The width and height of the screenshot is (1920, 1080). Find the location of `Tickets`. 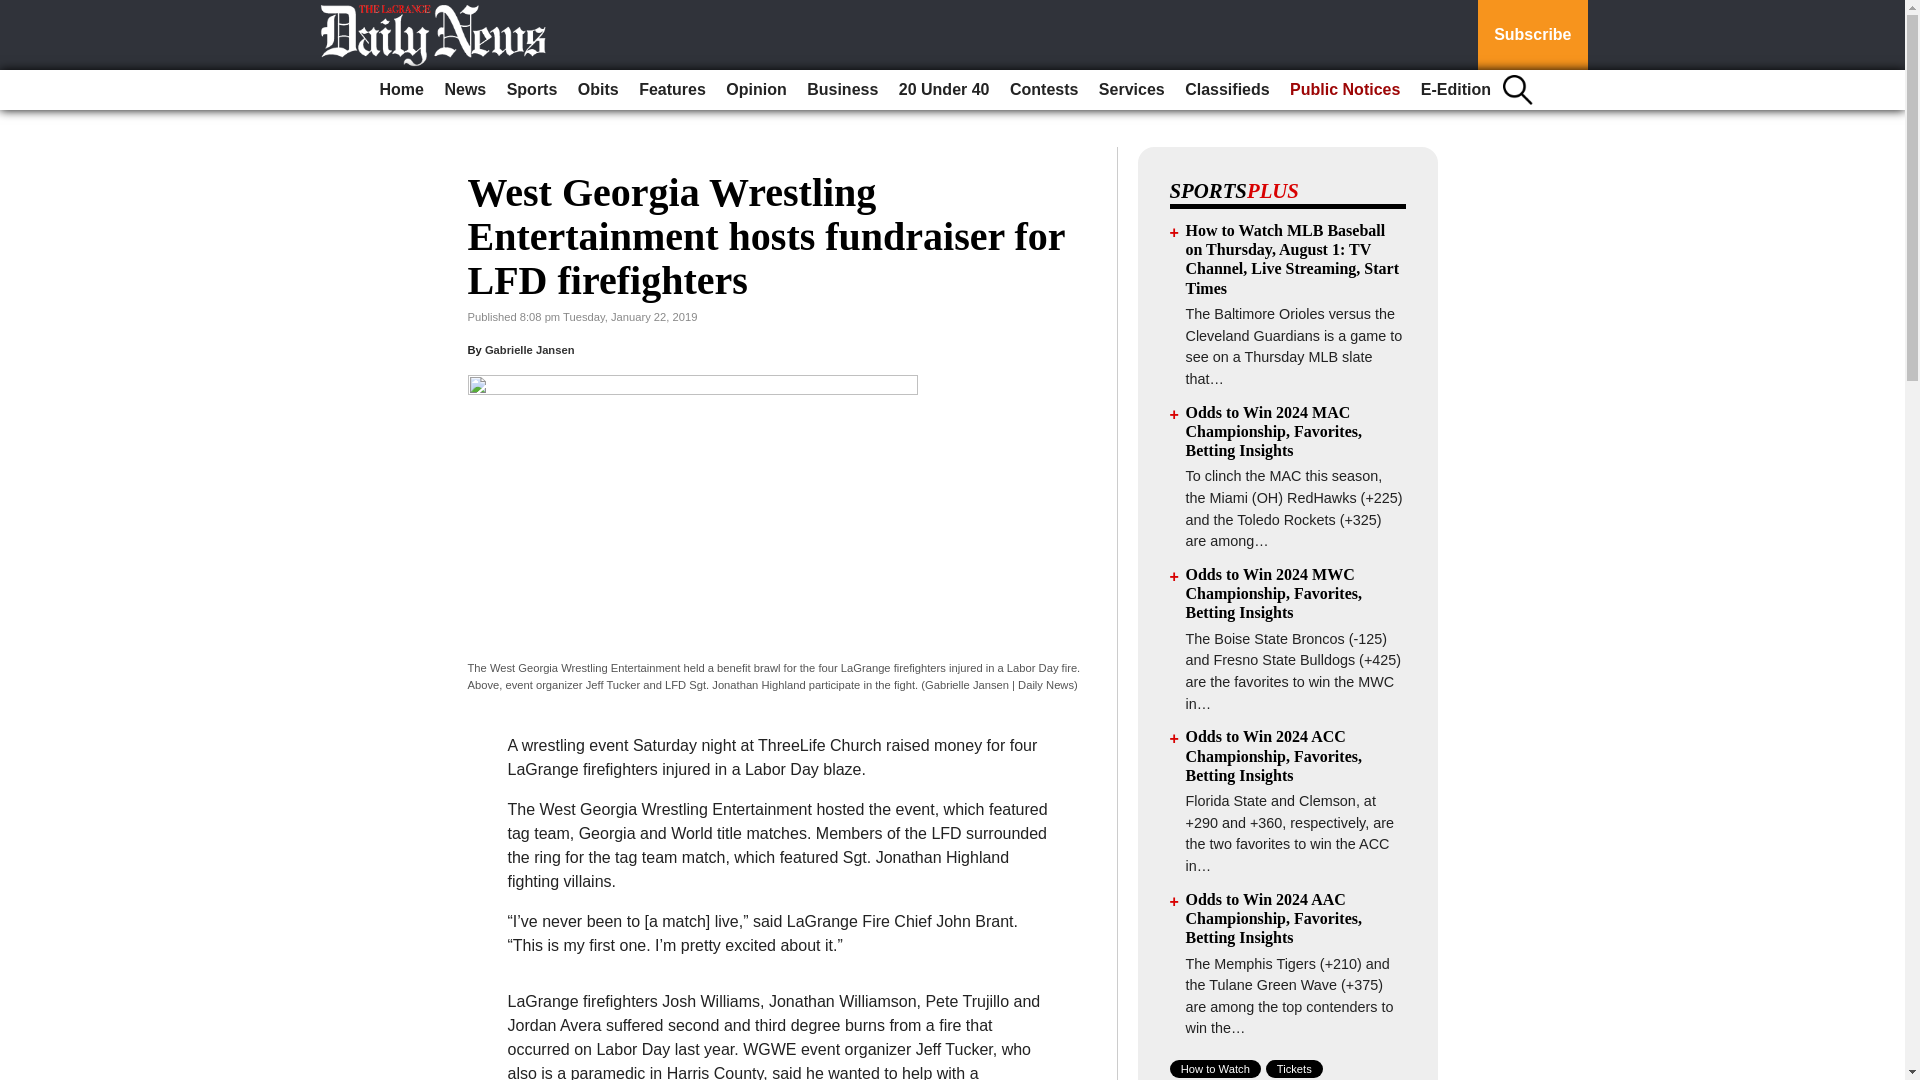

Tickets is located at coordinates (1294, 1068).